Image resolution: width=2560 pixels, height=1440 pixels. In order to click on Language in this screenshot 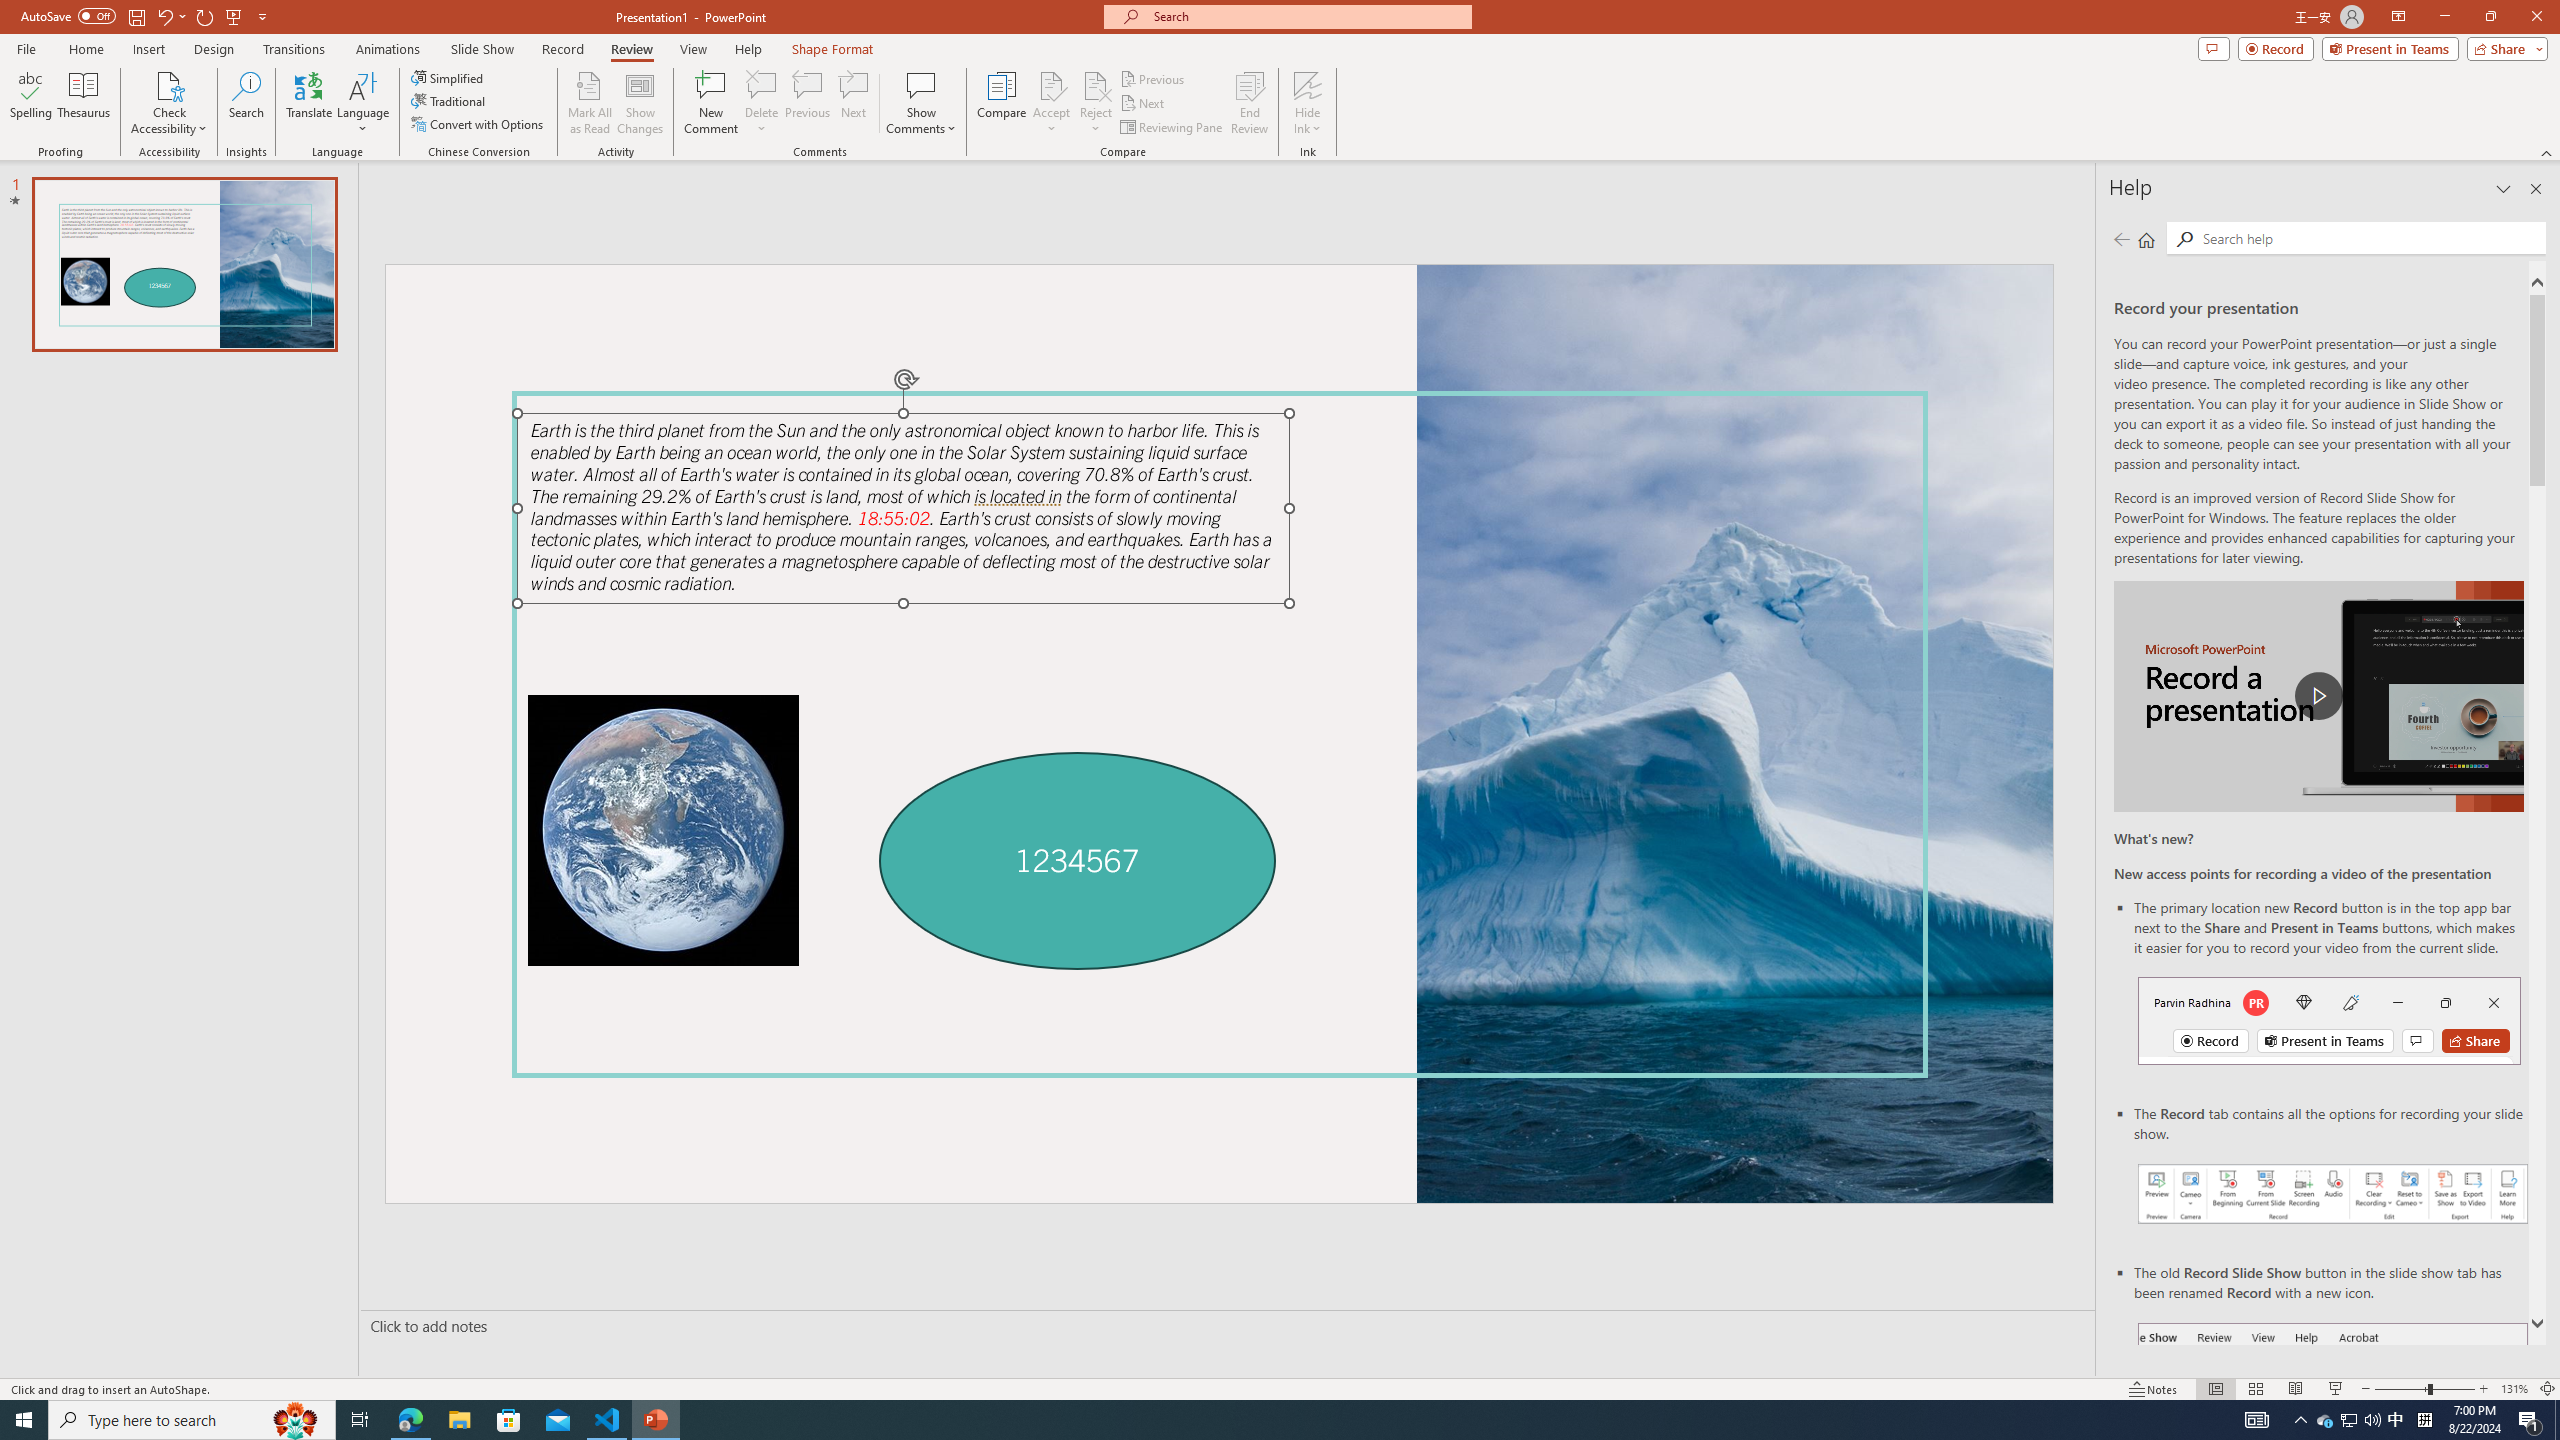, I will do `click(363, 103)`.